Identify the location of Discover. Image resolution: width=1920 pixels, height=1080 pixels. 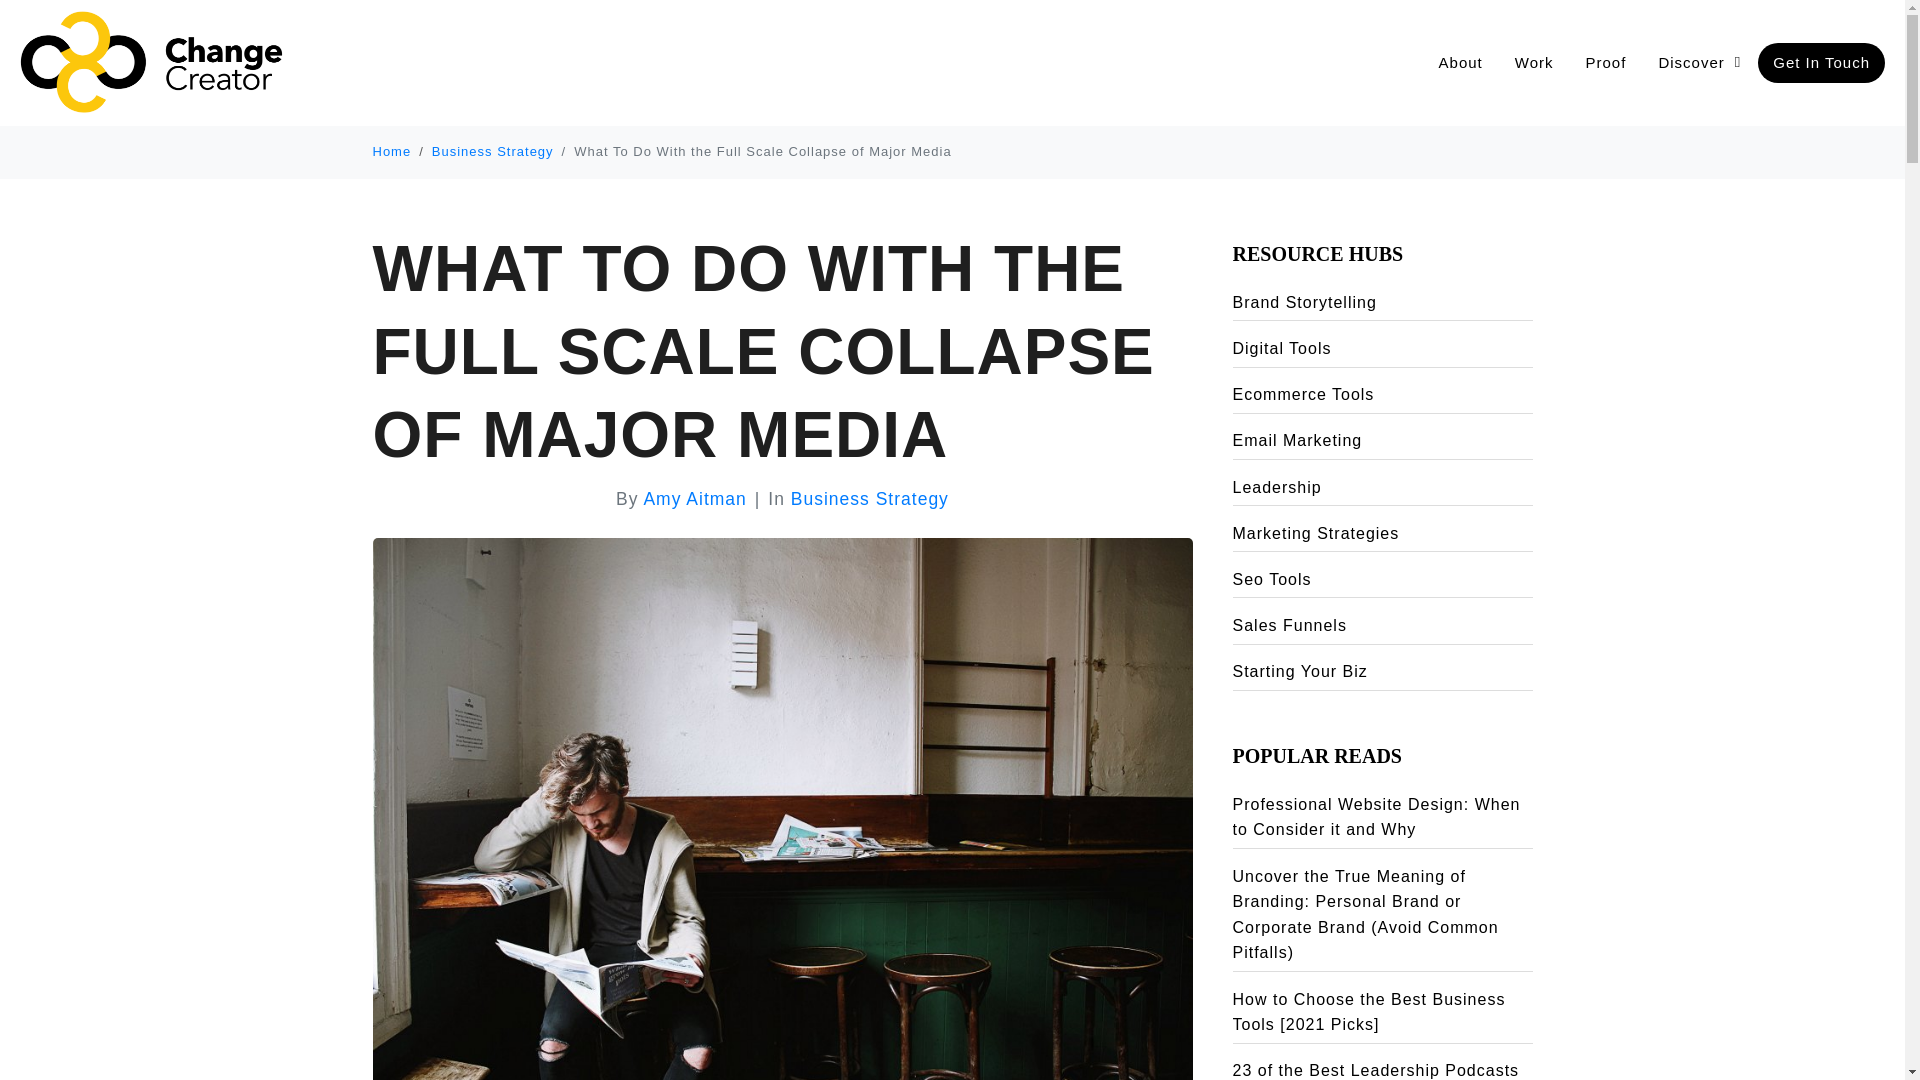
(1698, 63).